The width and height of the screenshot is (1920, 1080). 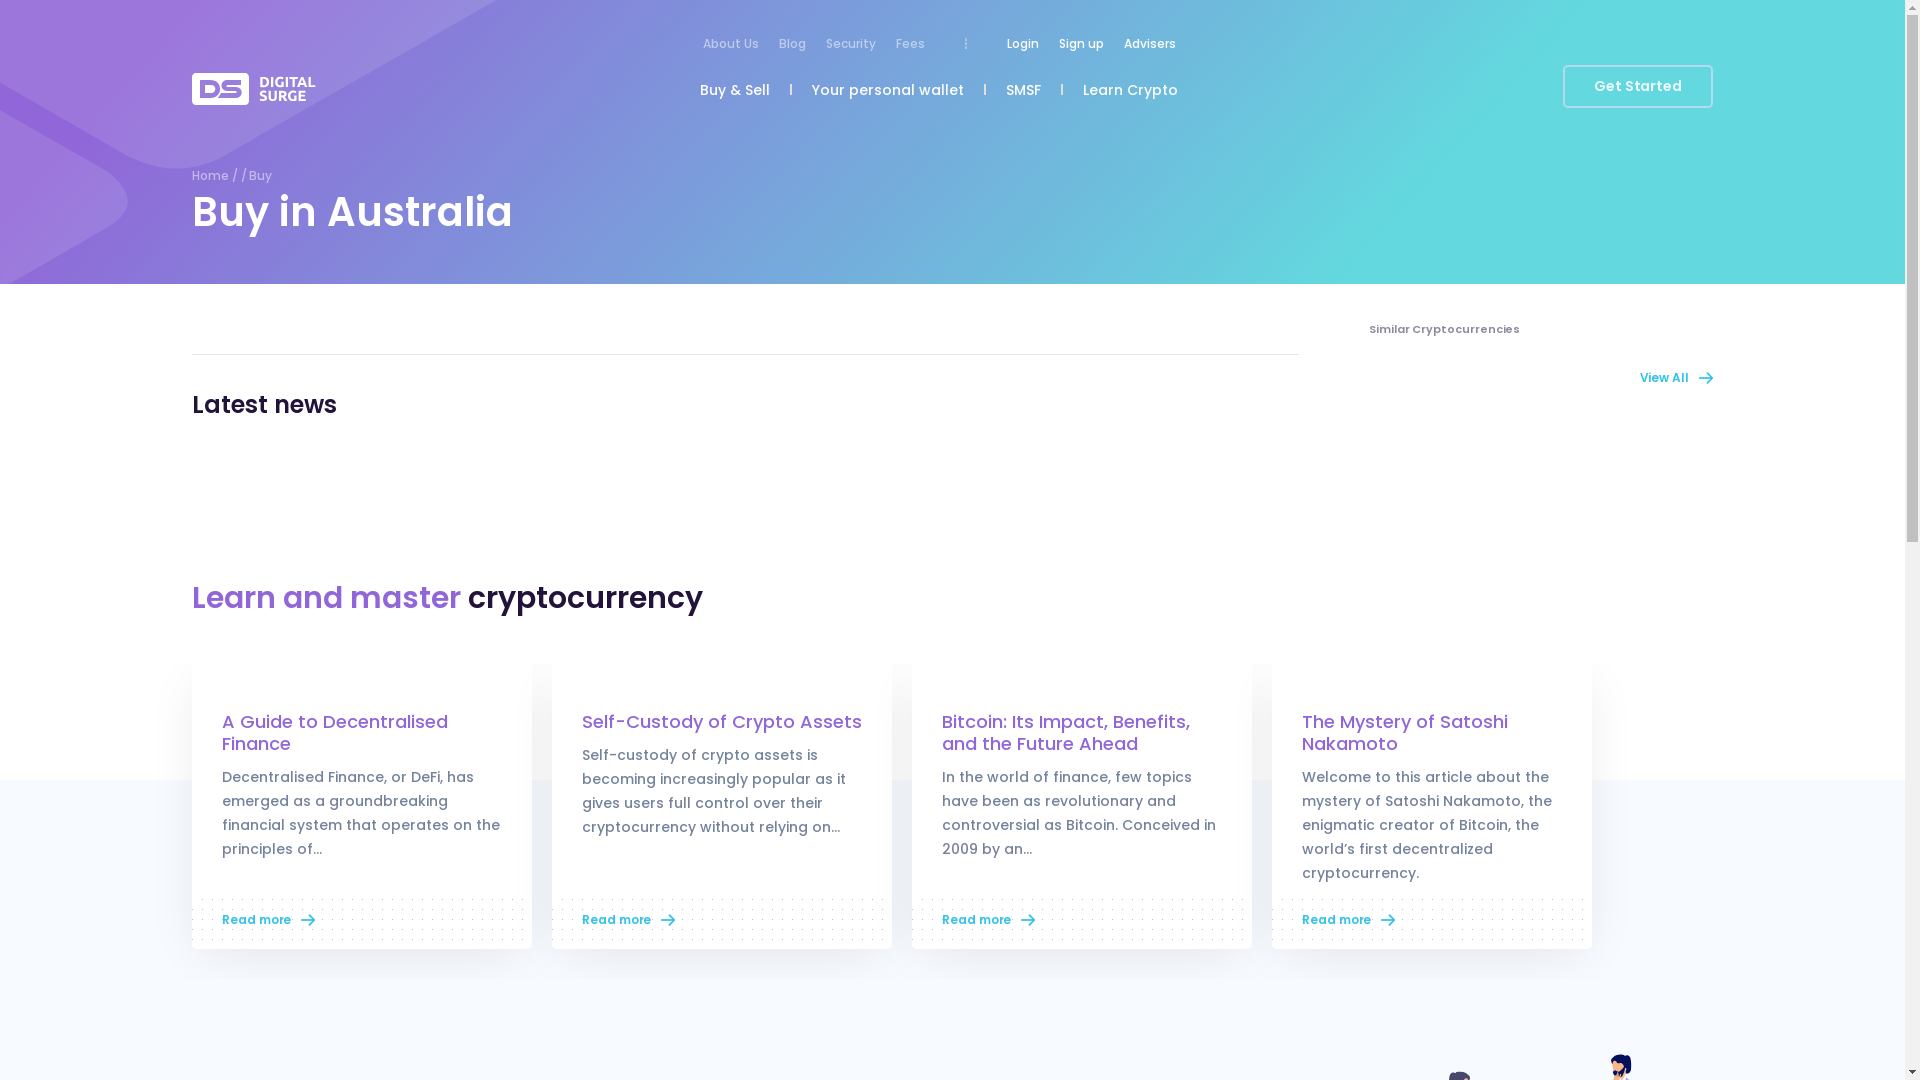 What do you see at coordinates (1638, 86) in the screenshot?
I see `Get Started` at bounding box center [1638, 86].